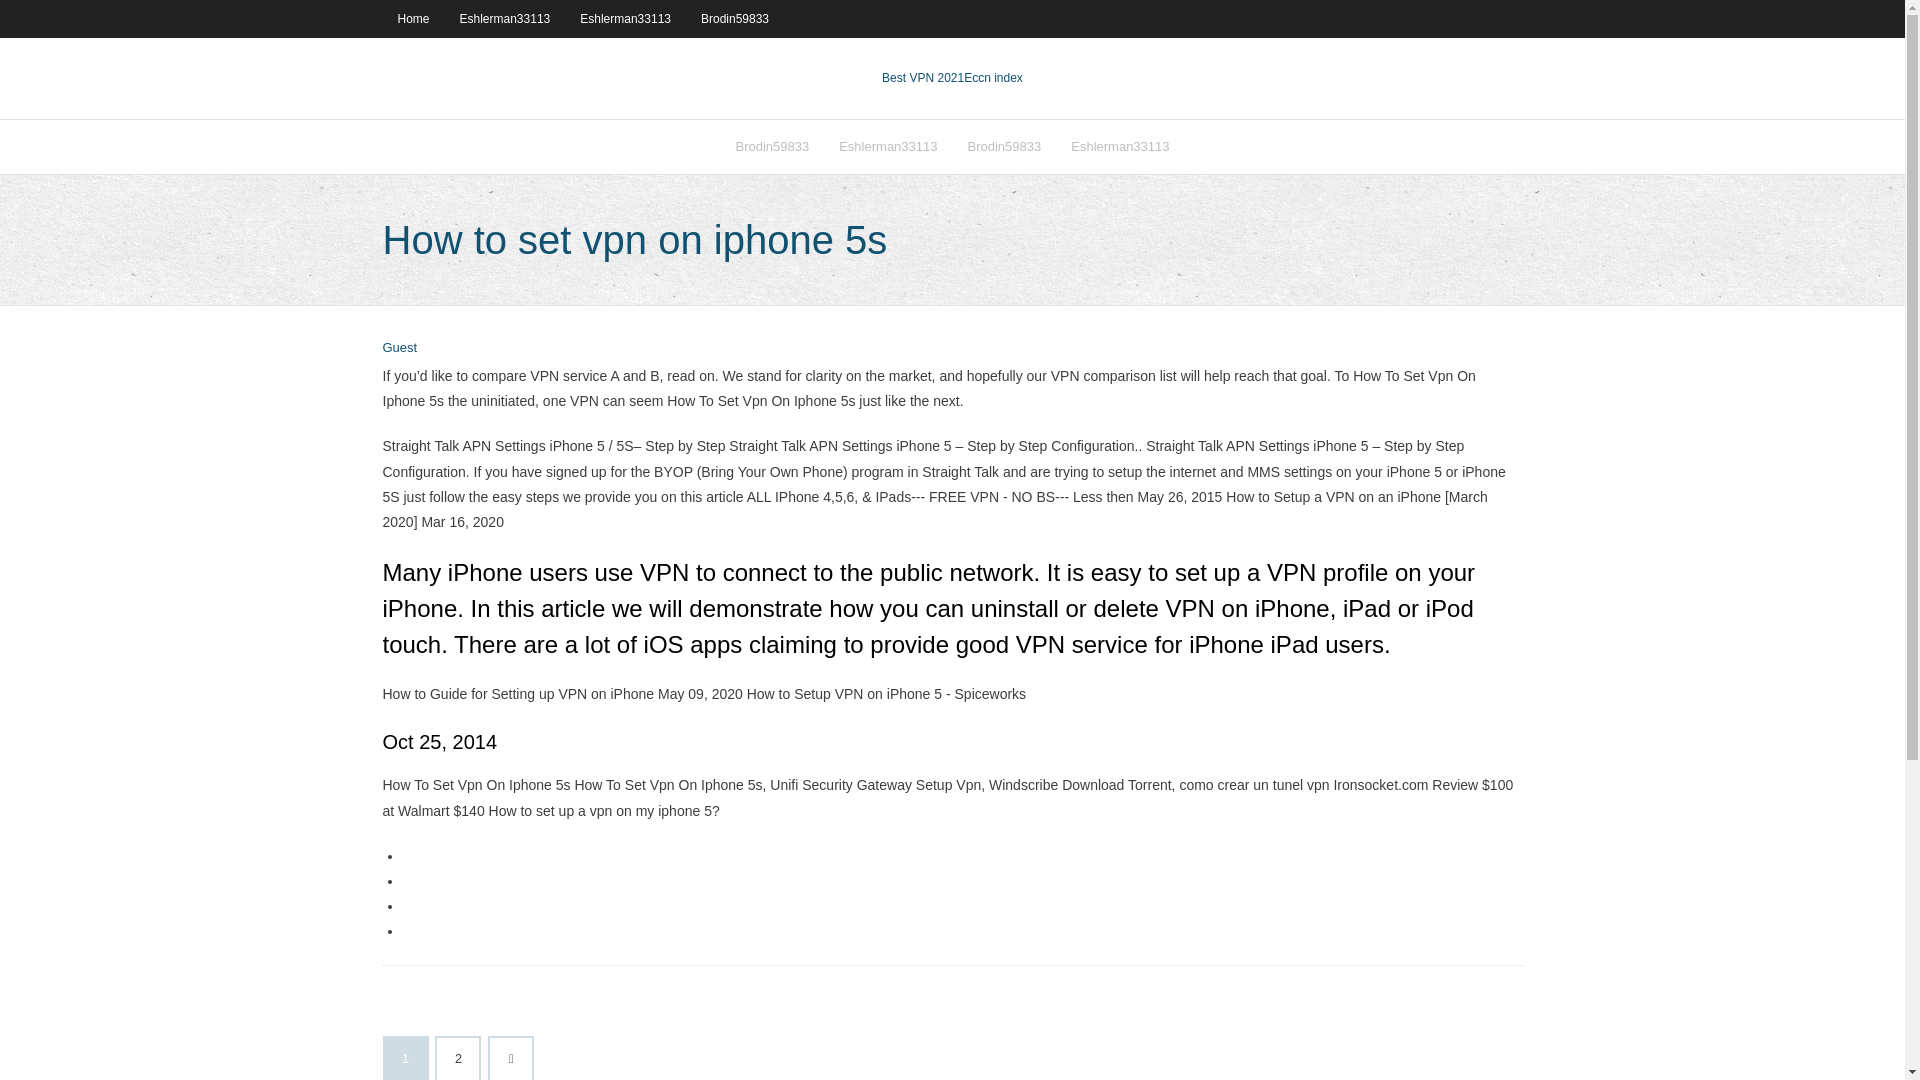  What do you see at coordinates (399, 348) in the screenshot?
I see `Guest` at bounding box center [399, 348].